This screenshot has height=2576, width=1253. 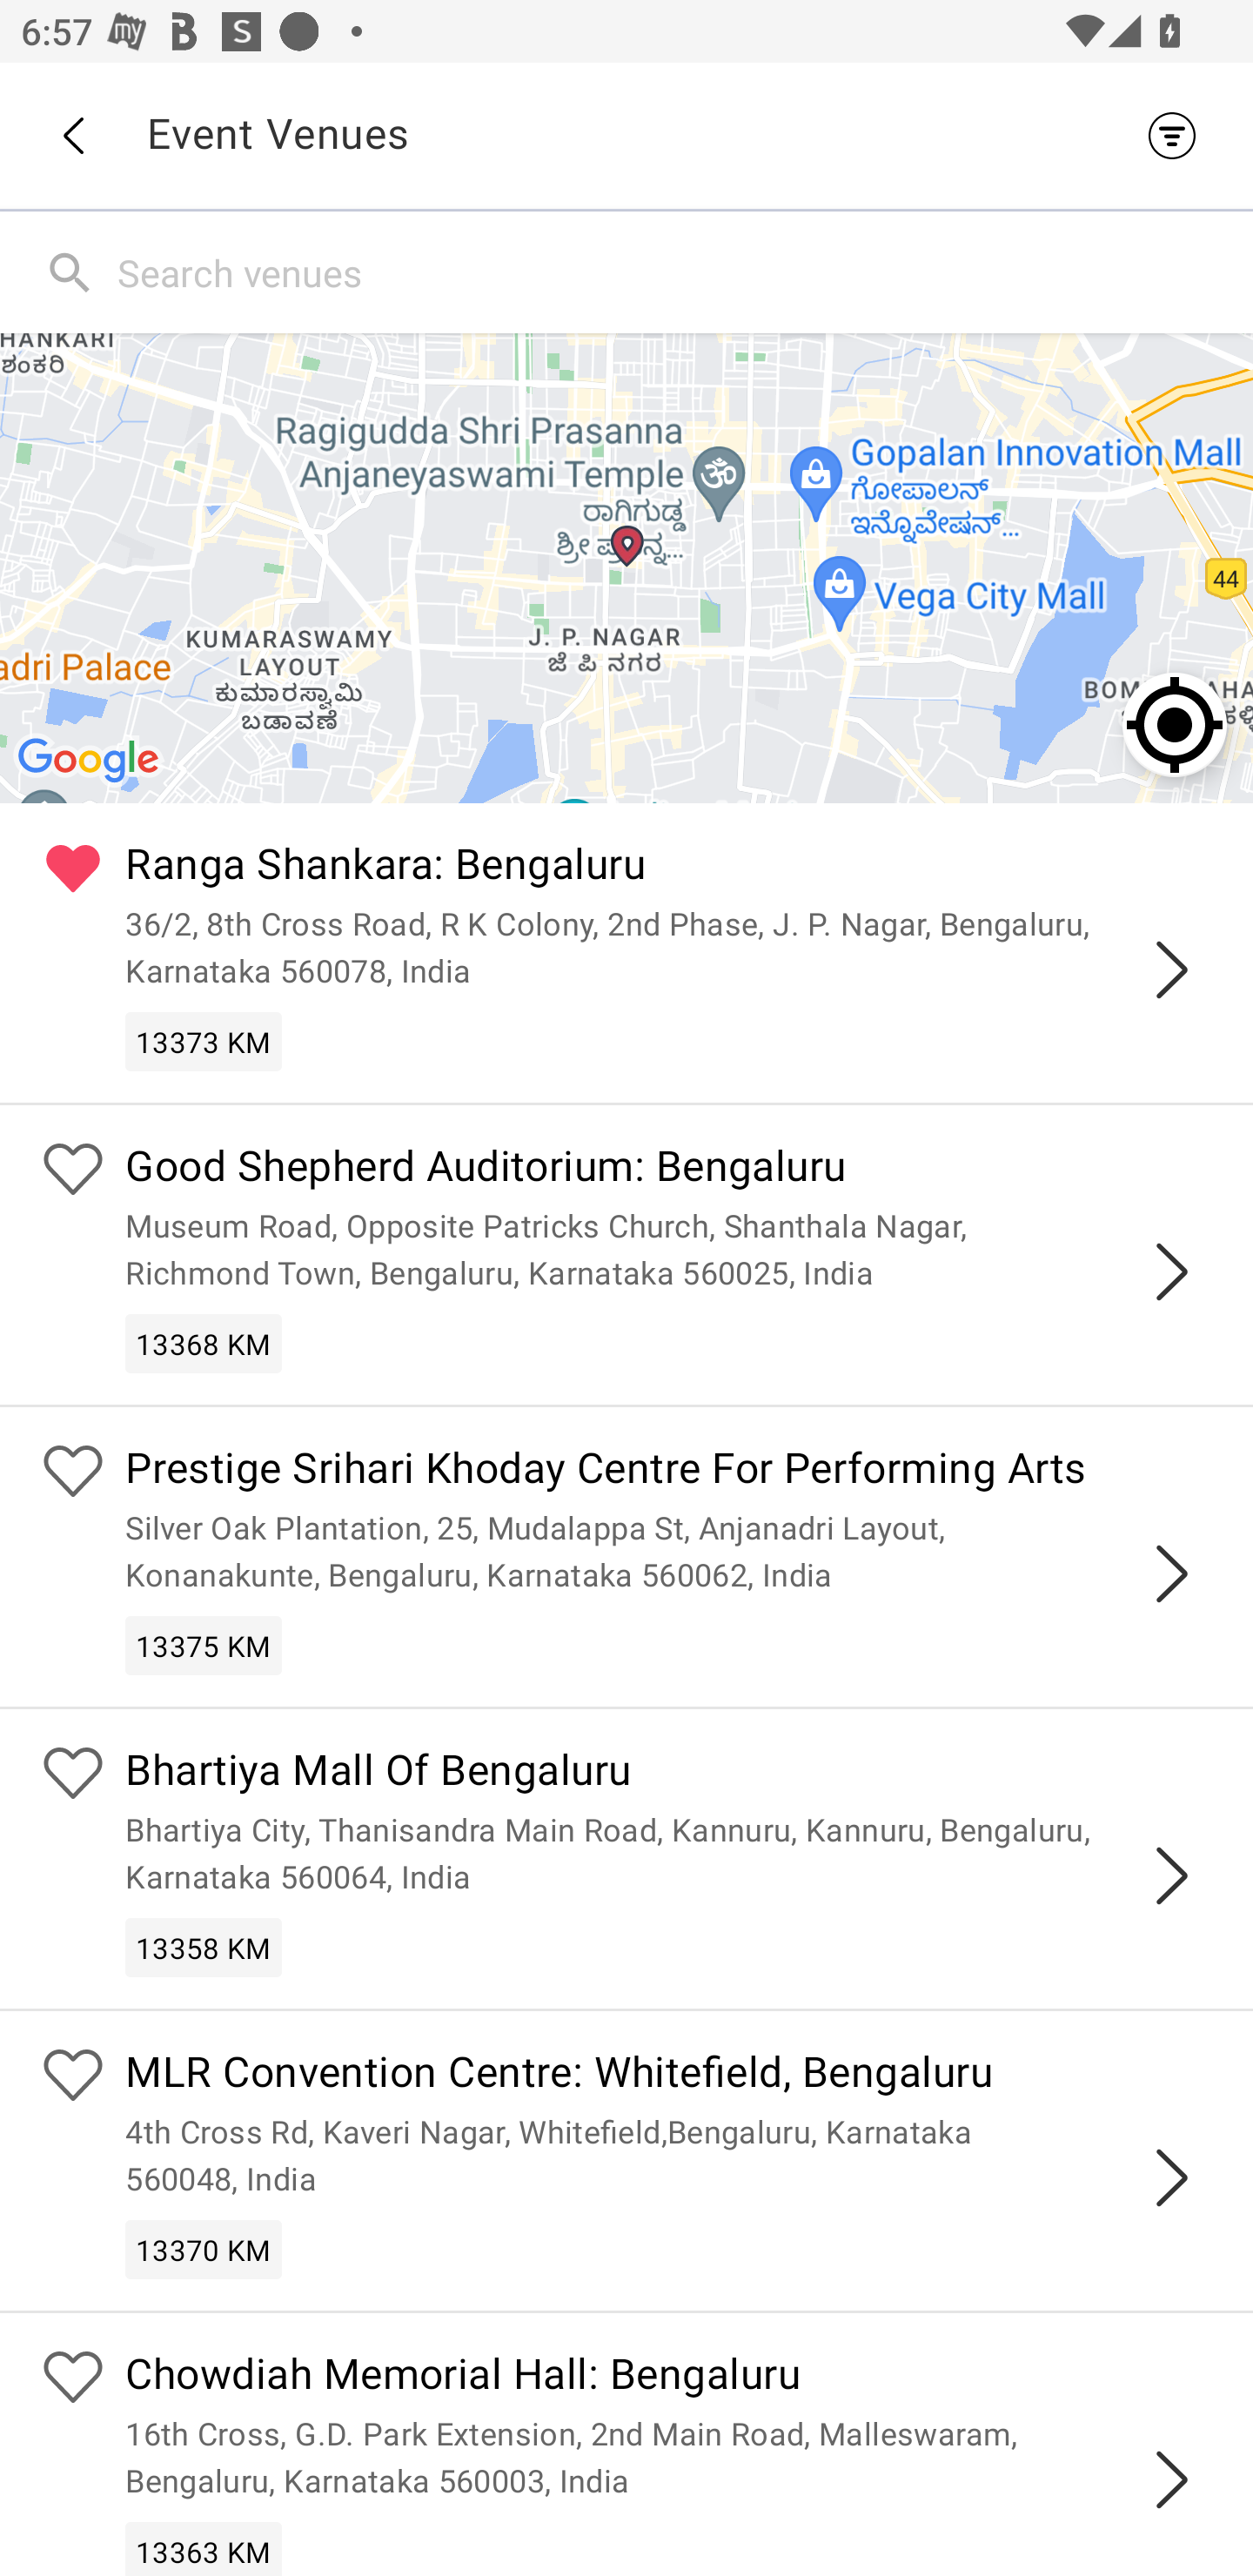 I want to click on 13358 KM, so click(x=204, y=1949).